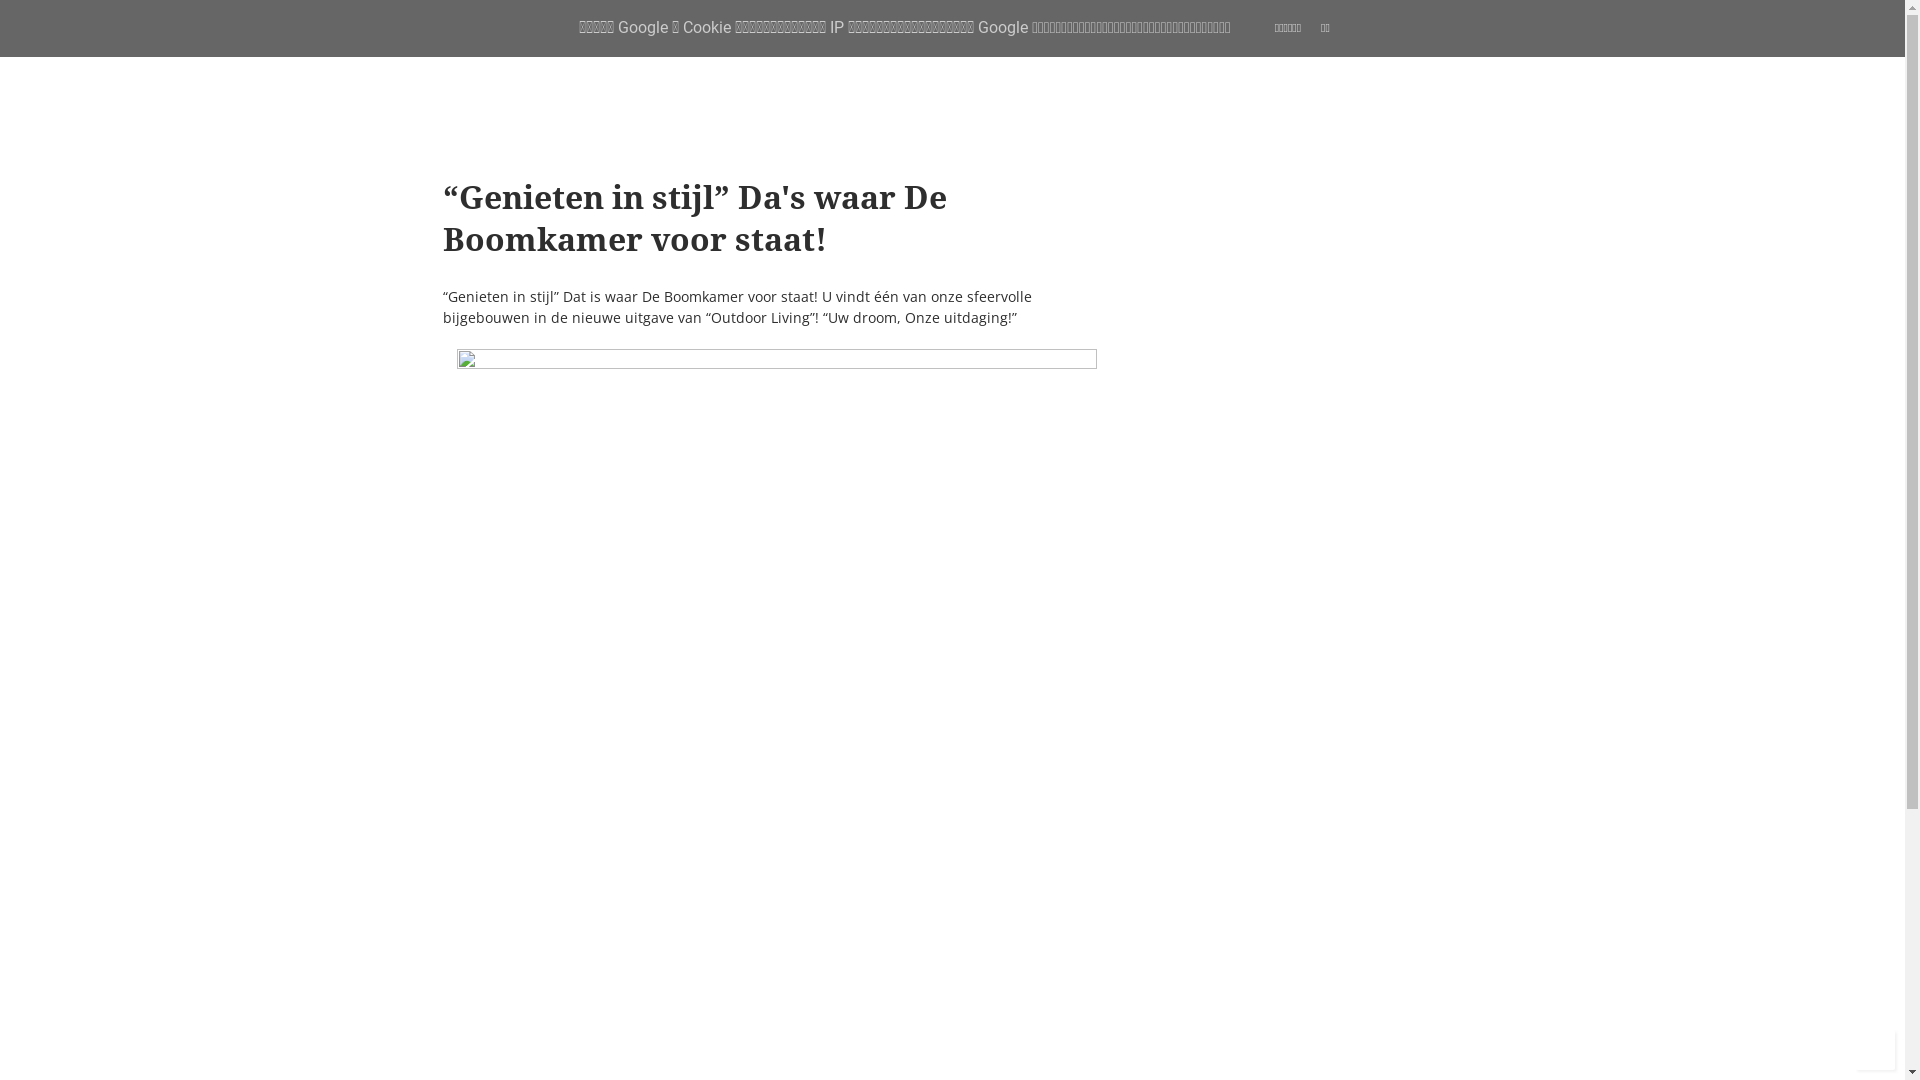 The image size is (1920, 1080). Describe the element at coordinates (1176, 522) in the screenshot. I see `Inschrijven` at that location.